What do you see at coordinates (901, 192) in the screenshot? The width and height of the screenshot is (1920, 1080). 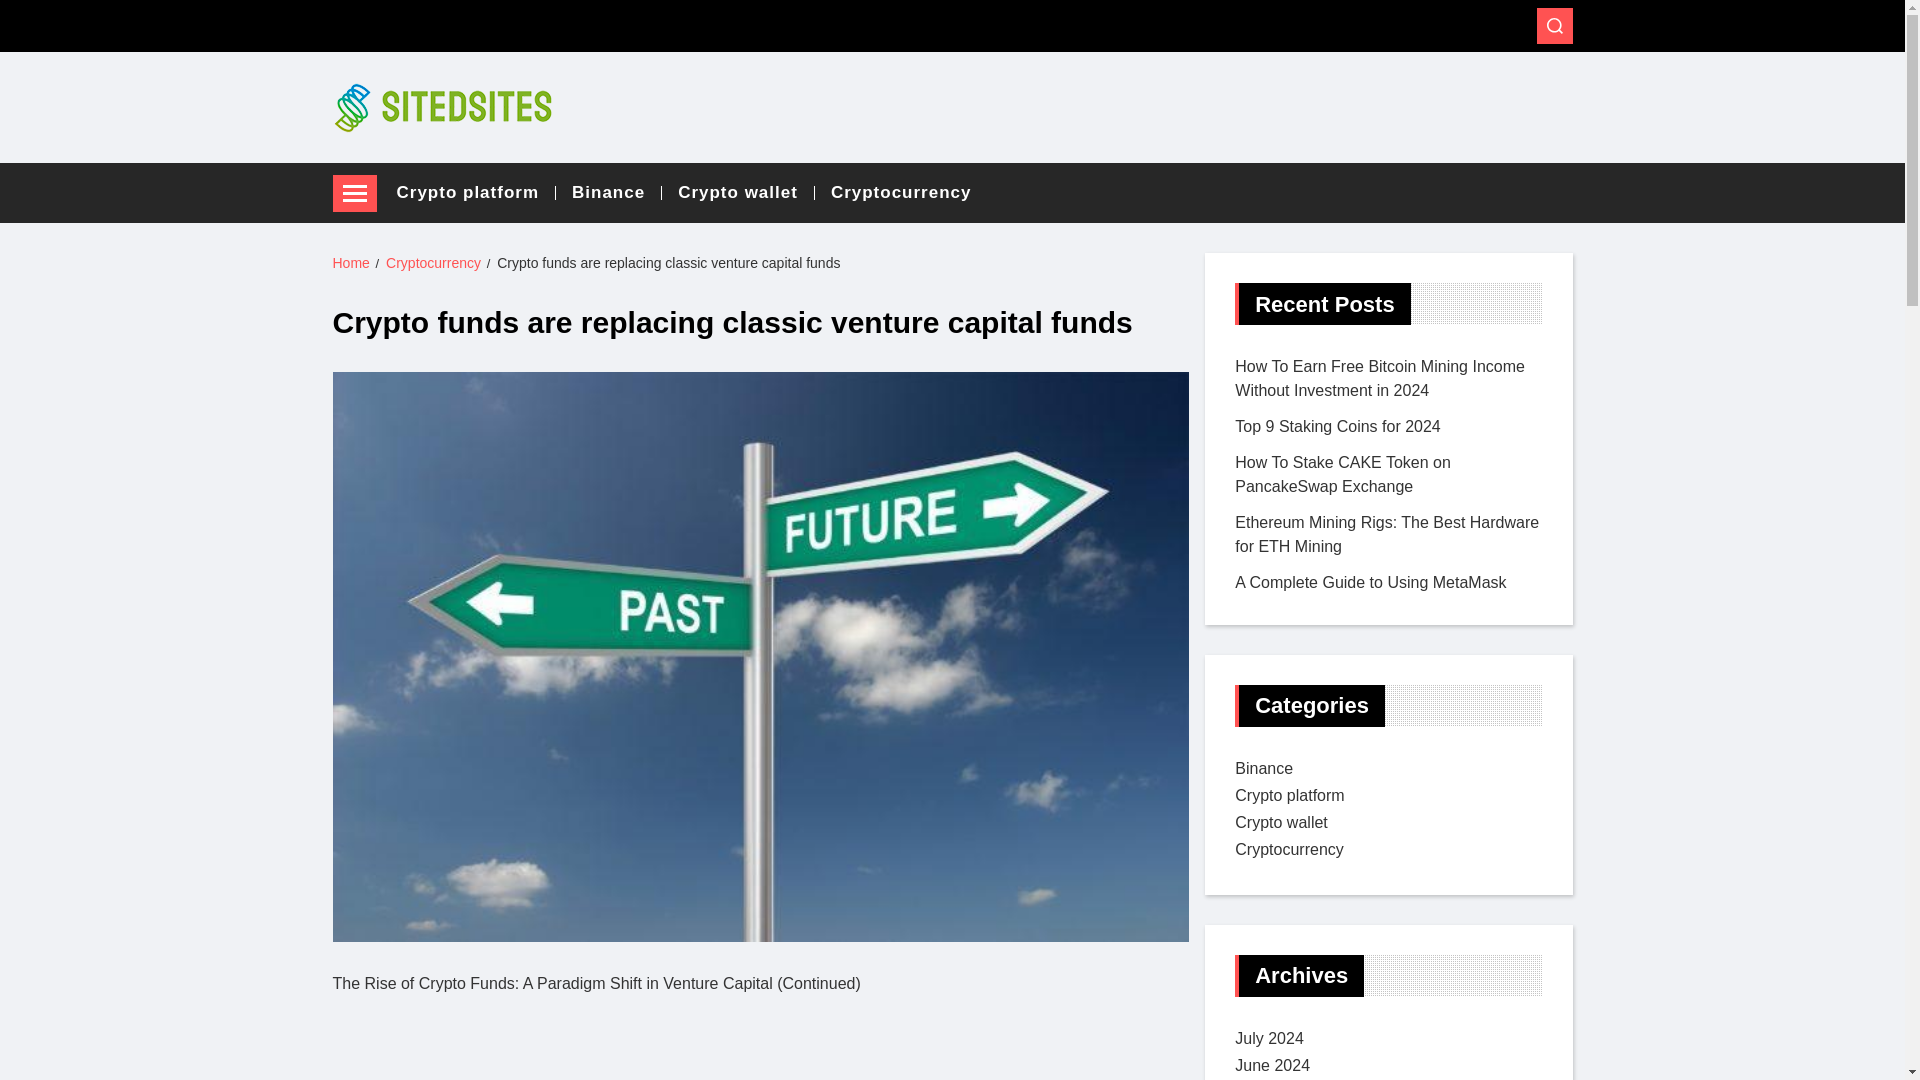 I see `Cryptocurrency` at bounding box center [901, 192].